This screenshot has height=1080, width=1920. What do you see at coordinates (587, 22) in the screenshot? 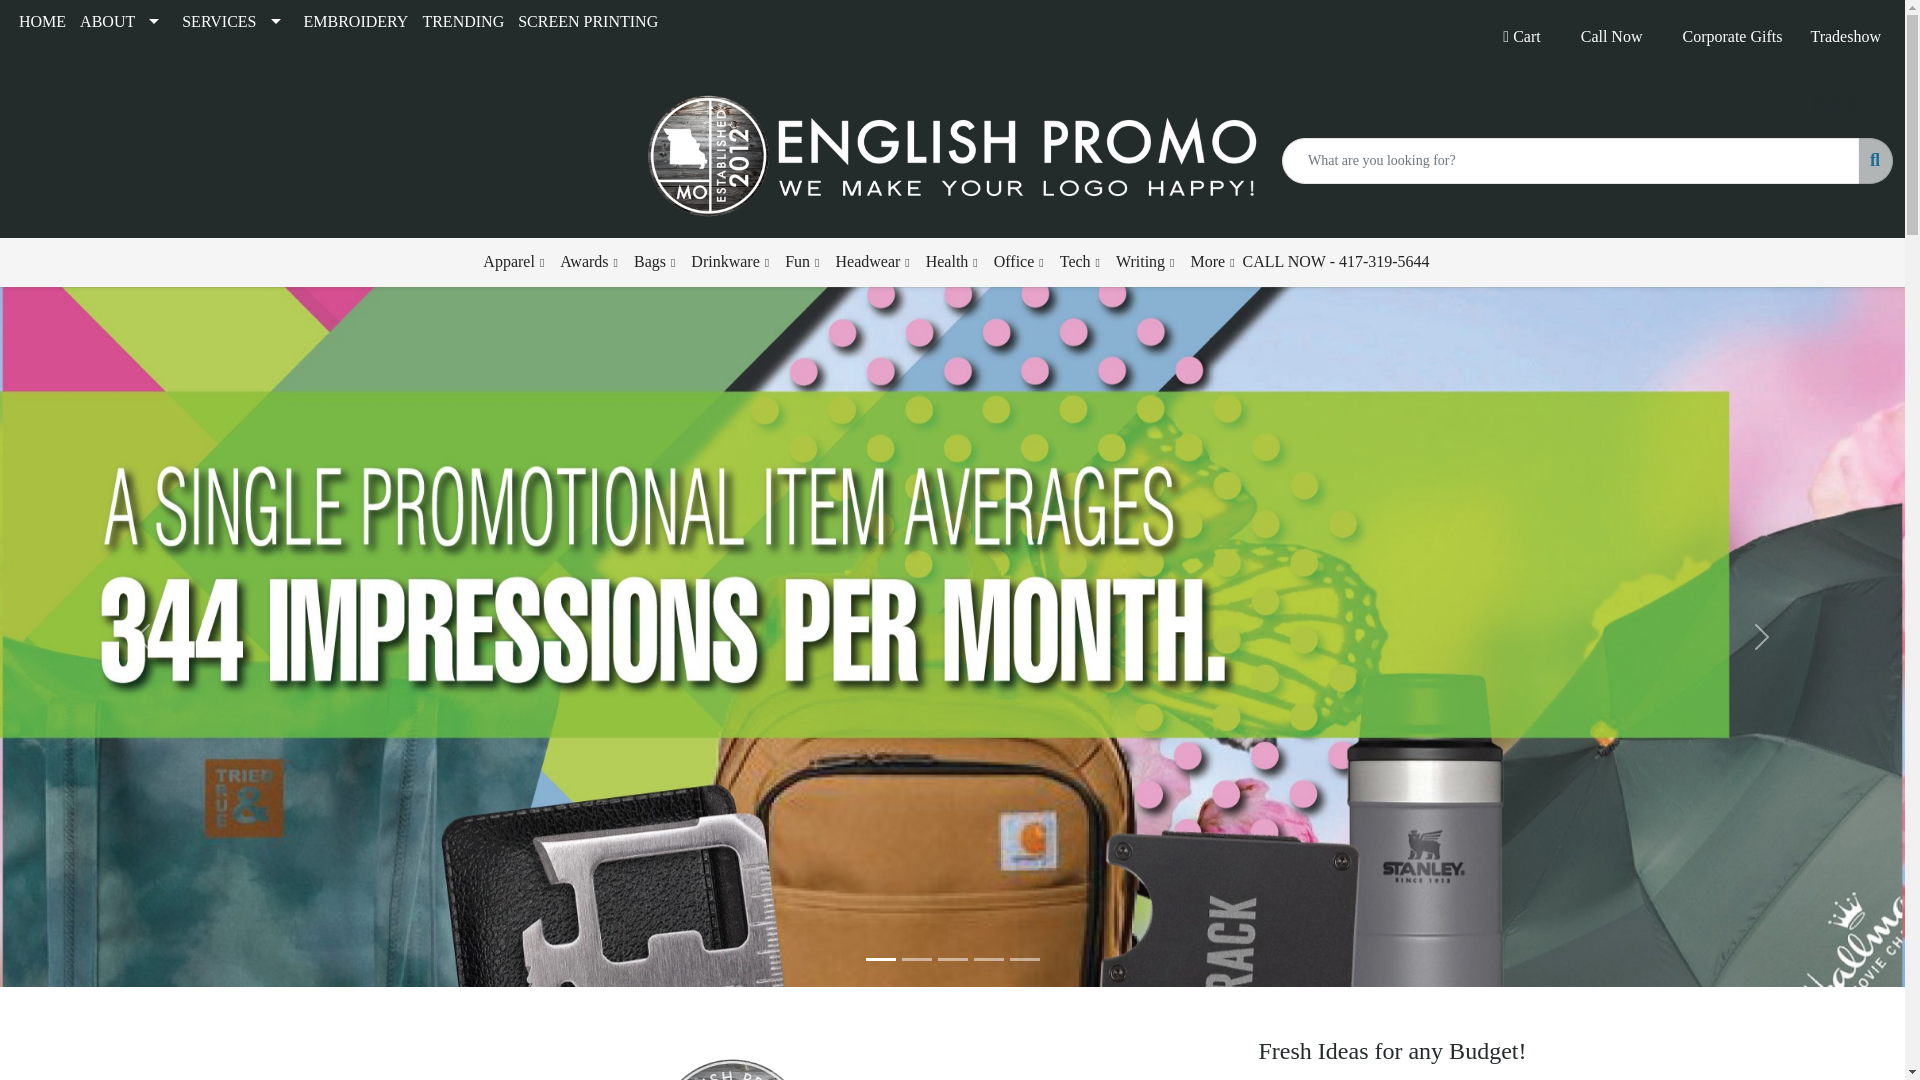
I see `SCREEN PRINTING` at bounding box center [587, 22].